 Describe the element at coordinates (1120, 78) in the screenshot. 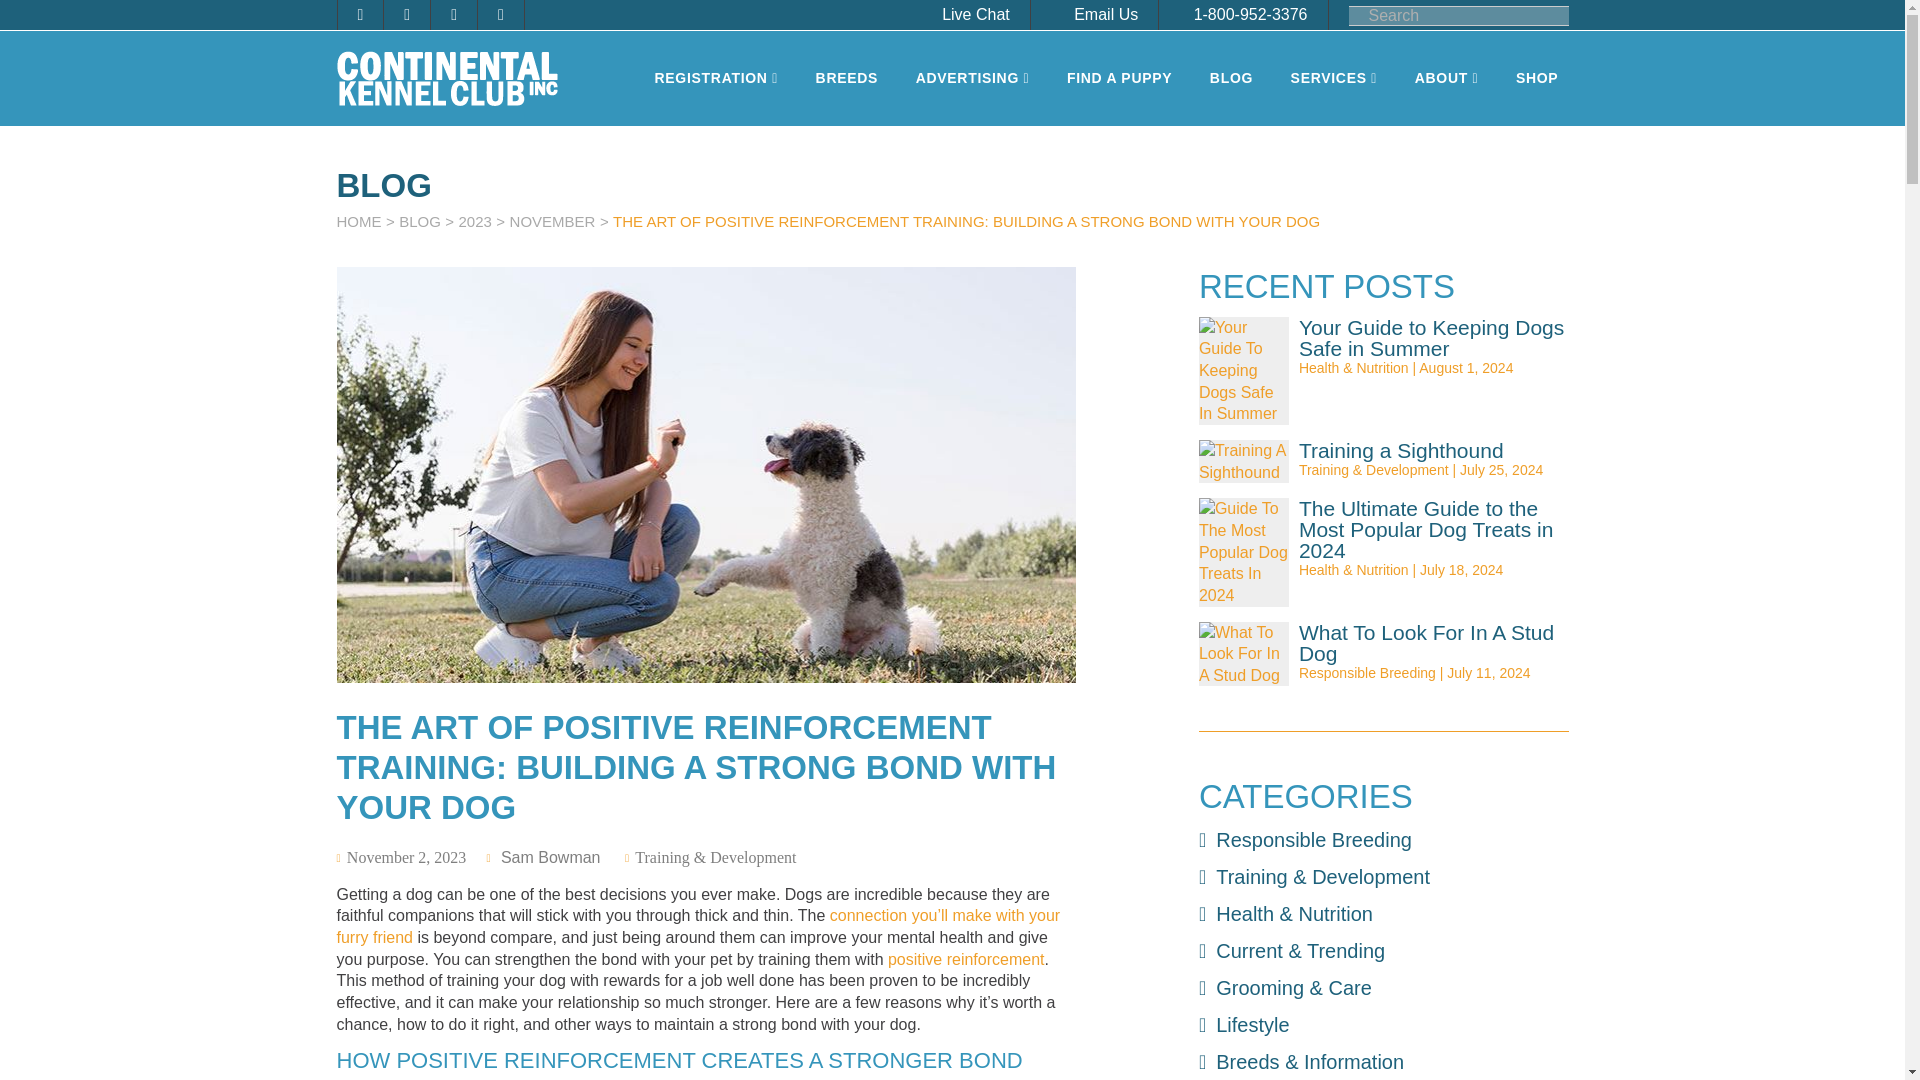

I see `FIND A PUPPY` at that location.